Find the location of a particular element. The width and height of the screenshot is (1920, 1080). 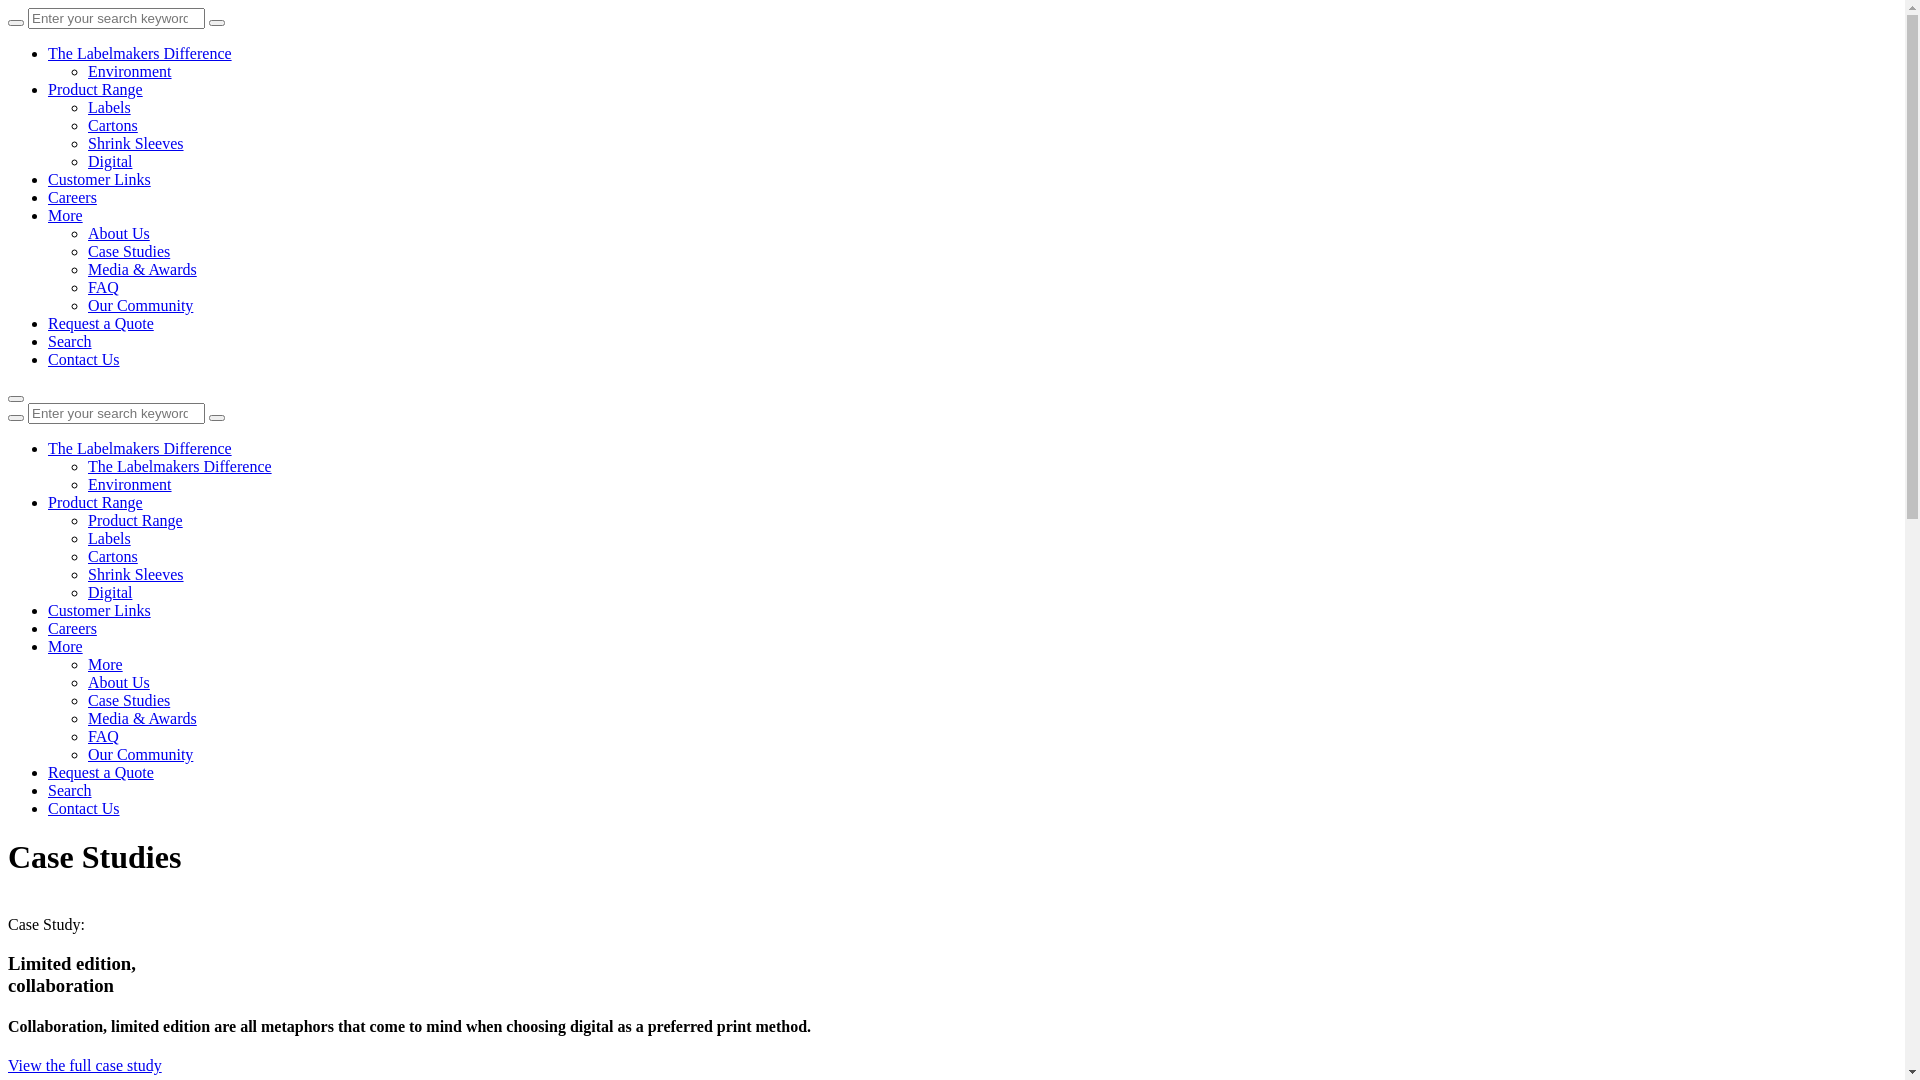

Customer Links is located at coordinates (100, 610).